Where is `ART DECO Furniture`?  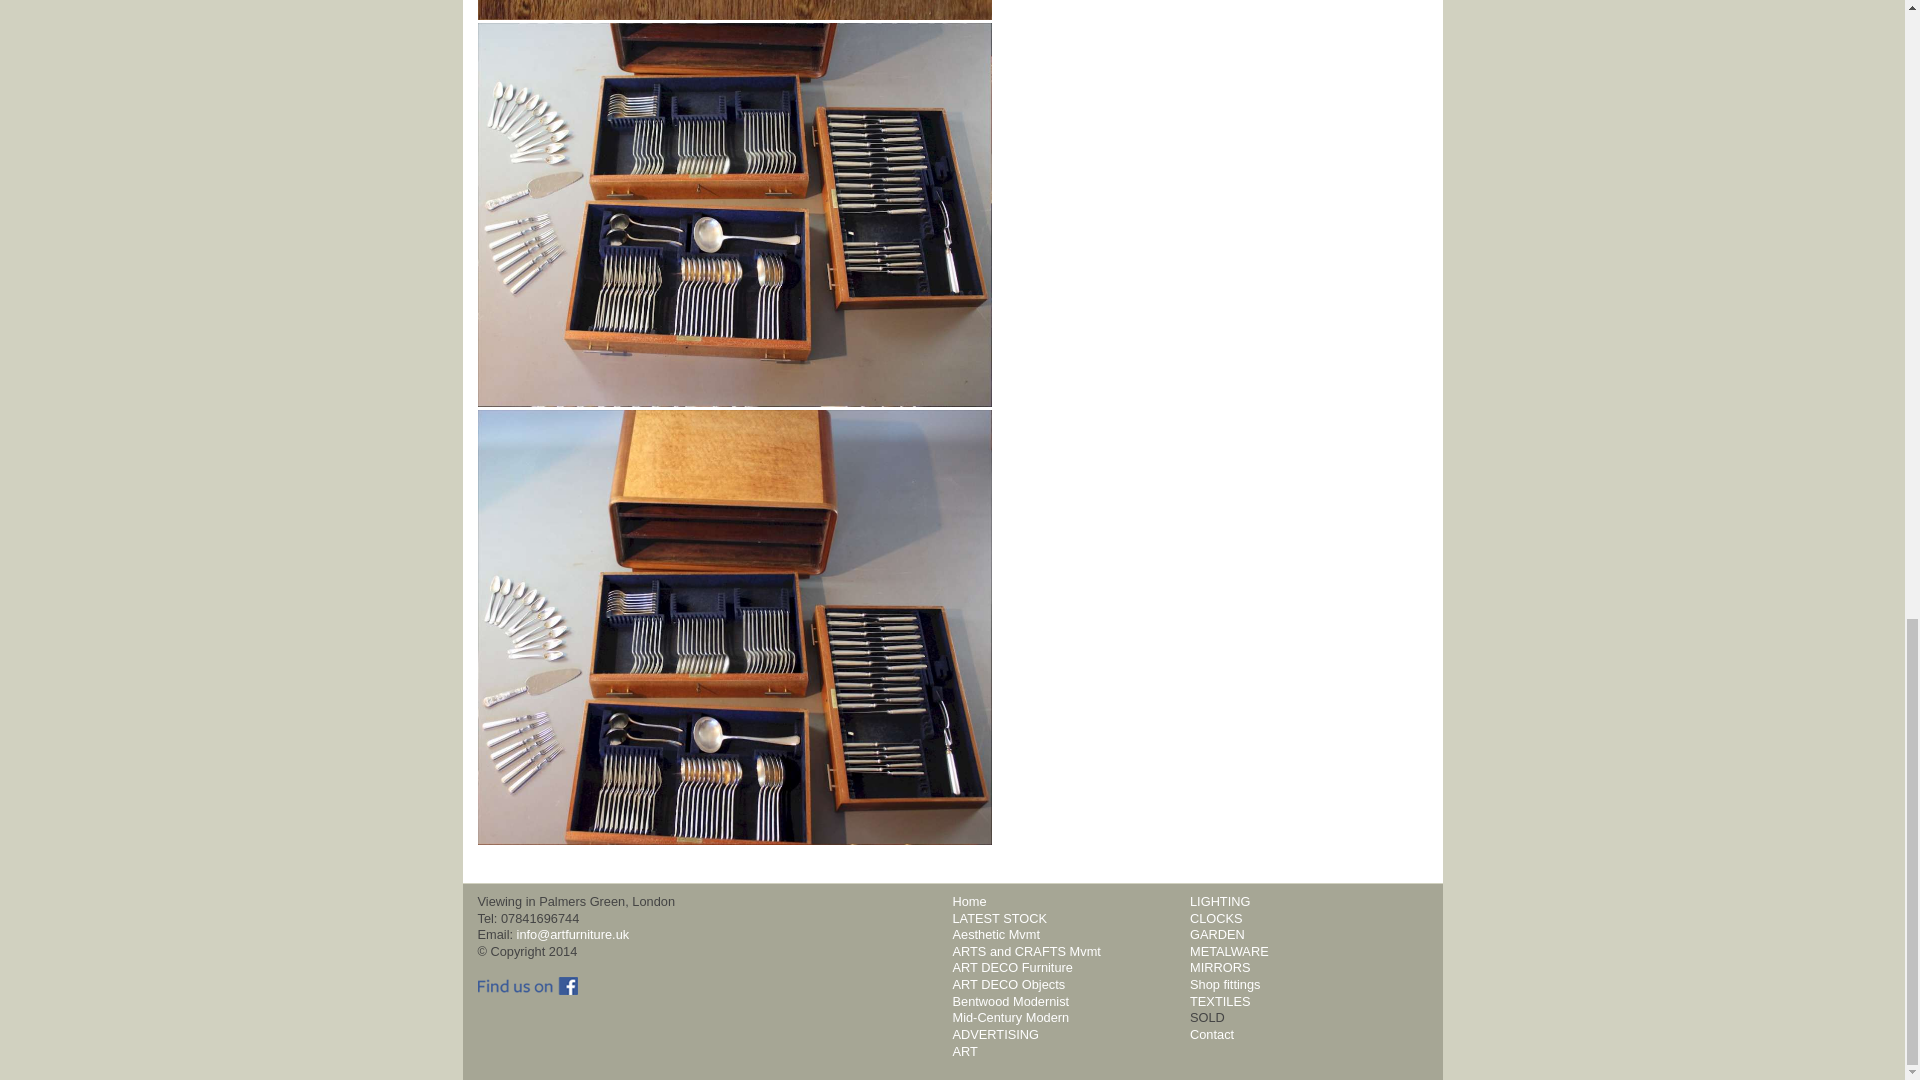
ART DECO Furniture is located at coordinates (1012, 968).